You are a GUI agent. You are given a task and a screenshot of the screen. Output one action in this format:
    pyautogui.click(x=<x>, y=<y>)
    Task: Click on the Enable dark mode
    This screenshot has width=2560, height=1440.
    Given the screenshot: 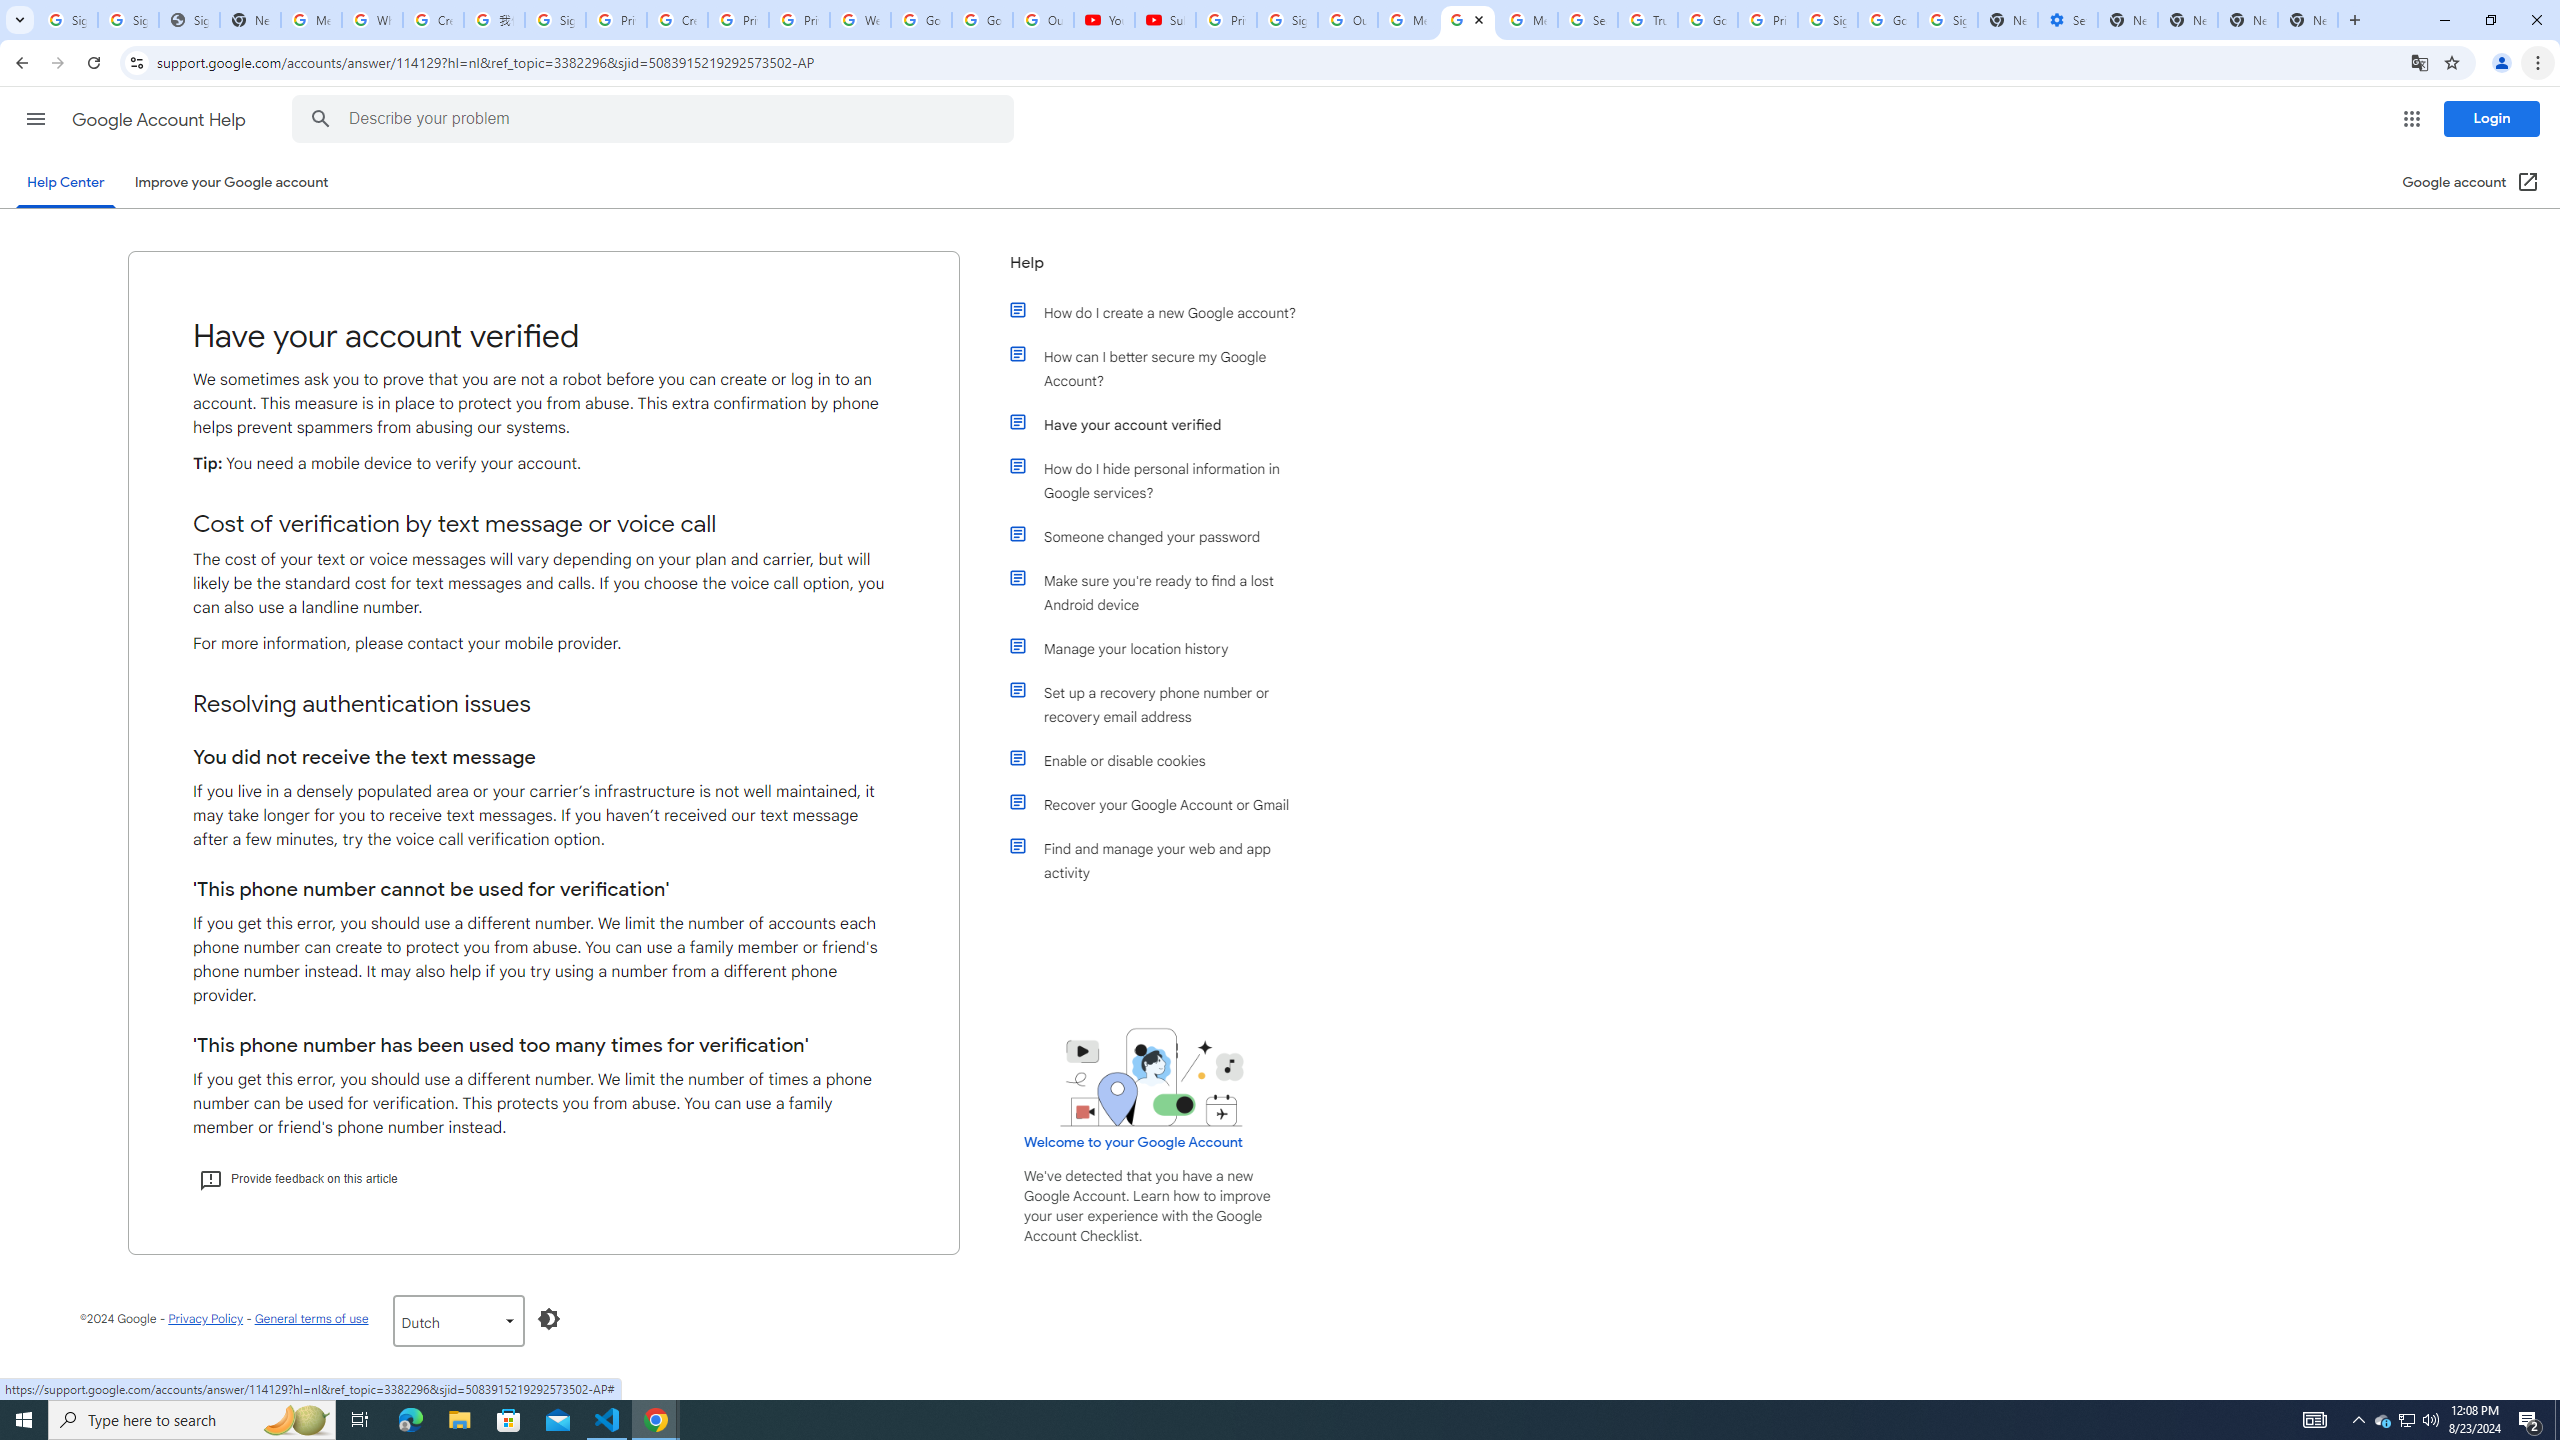 What is the action you would take?
    pyautogui.click(x=548, y=1318)
    